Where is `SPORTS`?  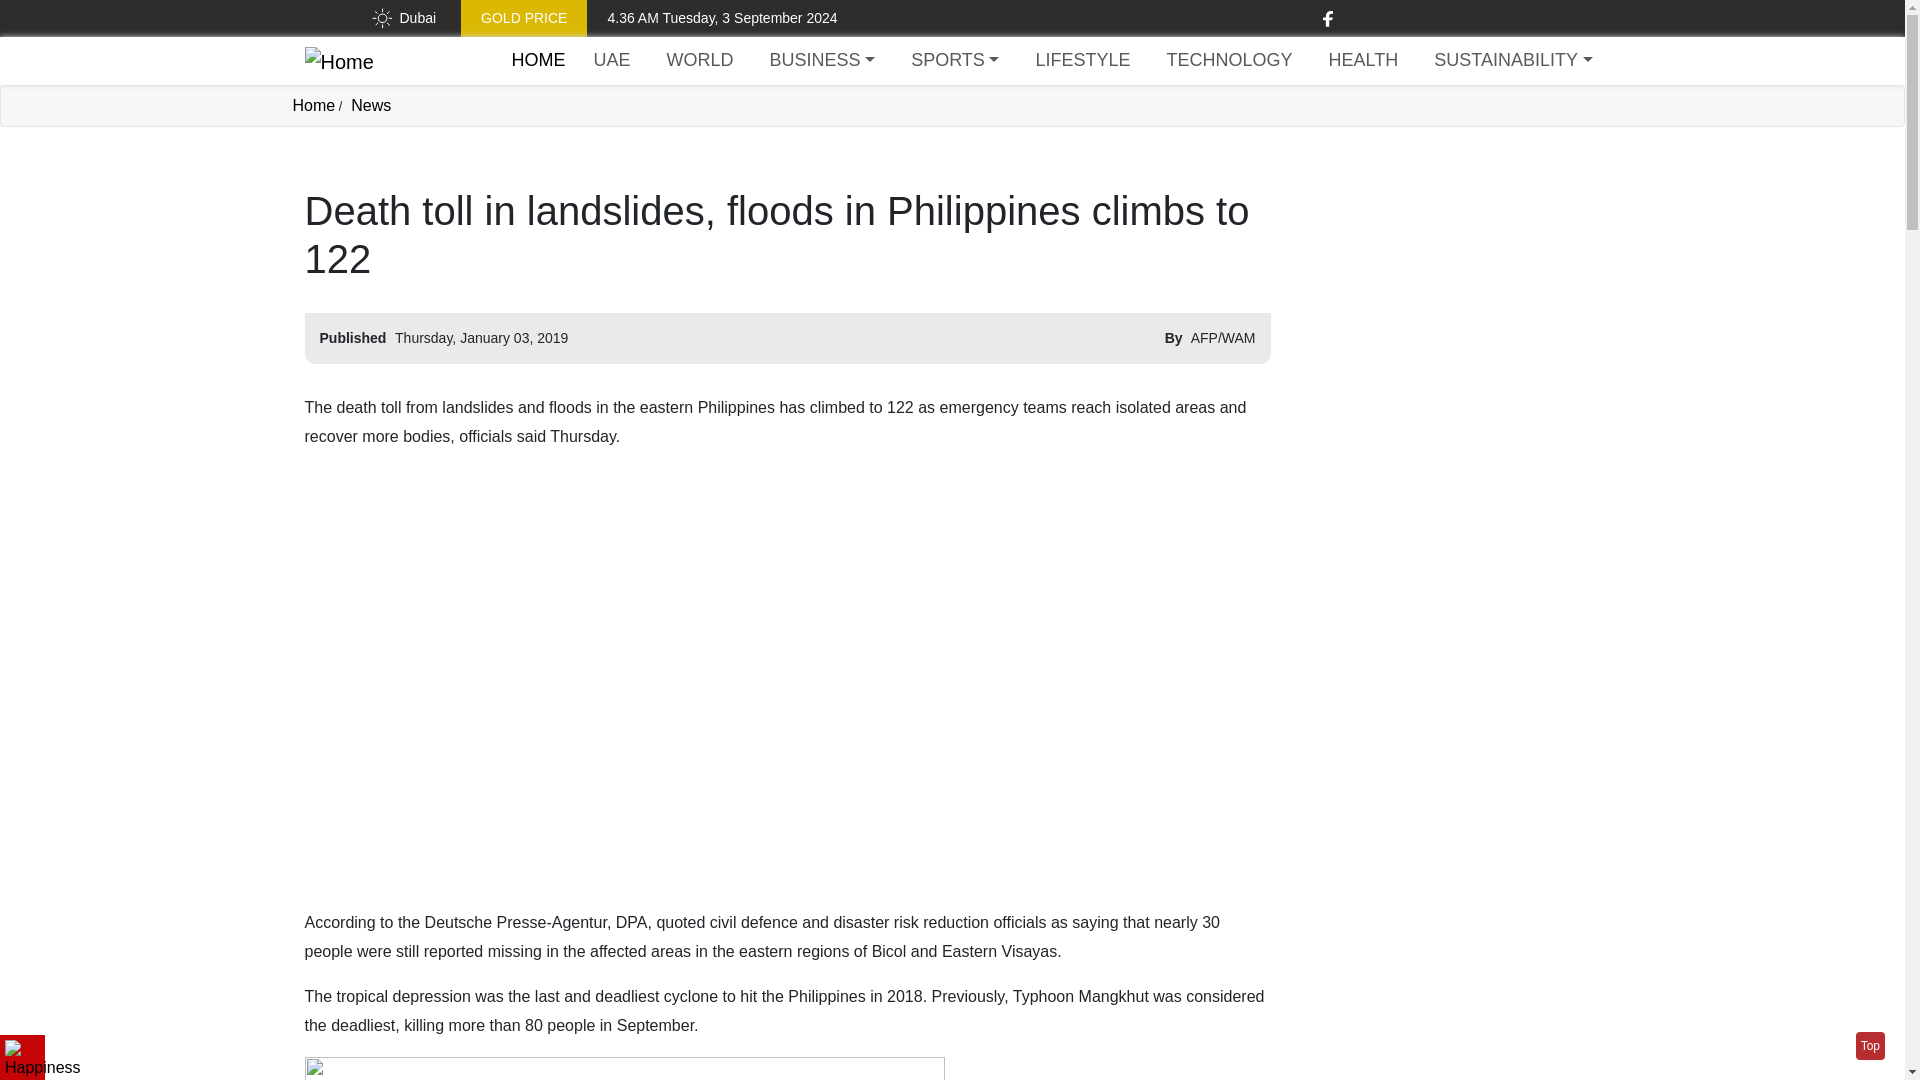 SPORTS is located at coordinates (954, 60).